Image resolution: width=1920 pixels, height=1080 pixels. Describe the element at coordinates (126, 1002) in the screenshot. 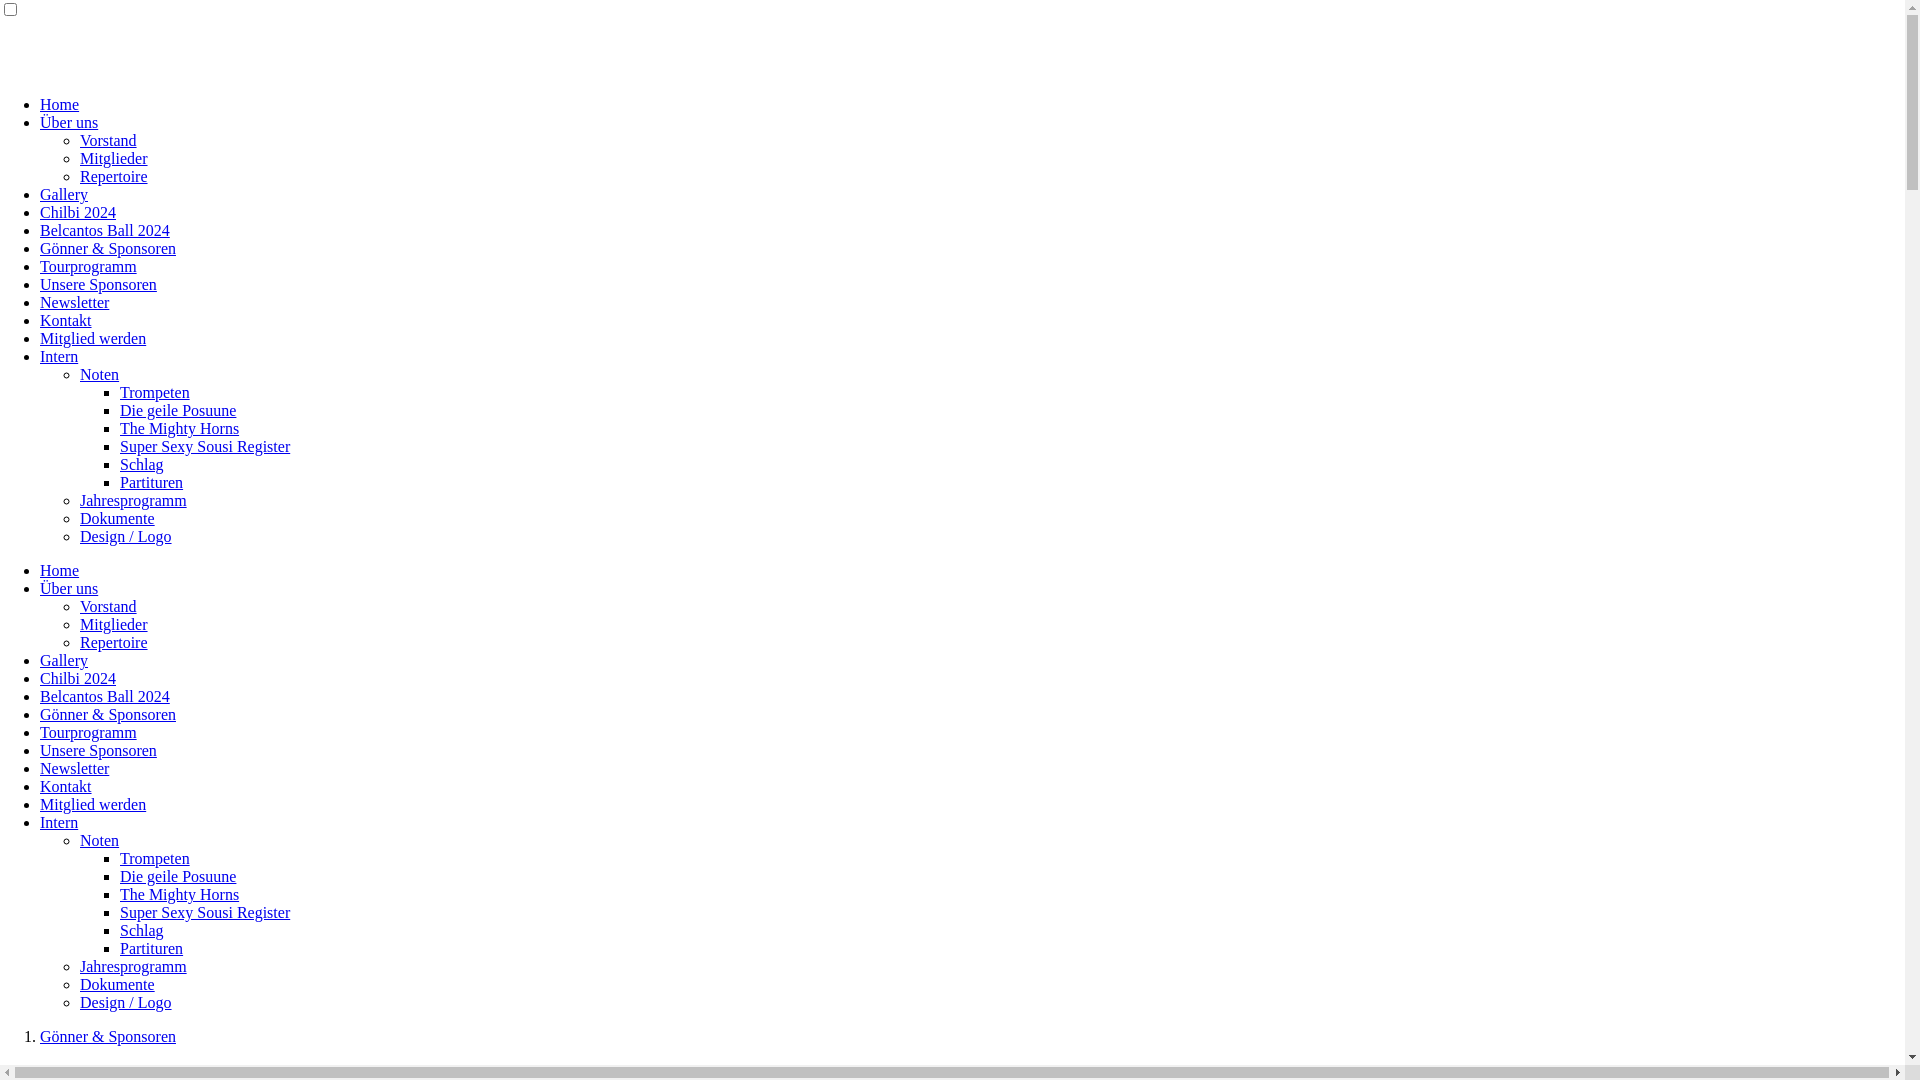

I see `Design / Logo` at that location.